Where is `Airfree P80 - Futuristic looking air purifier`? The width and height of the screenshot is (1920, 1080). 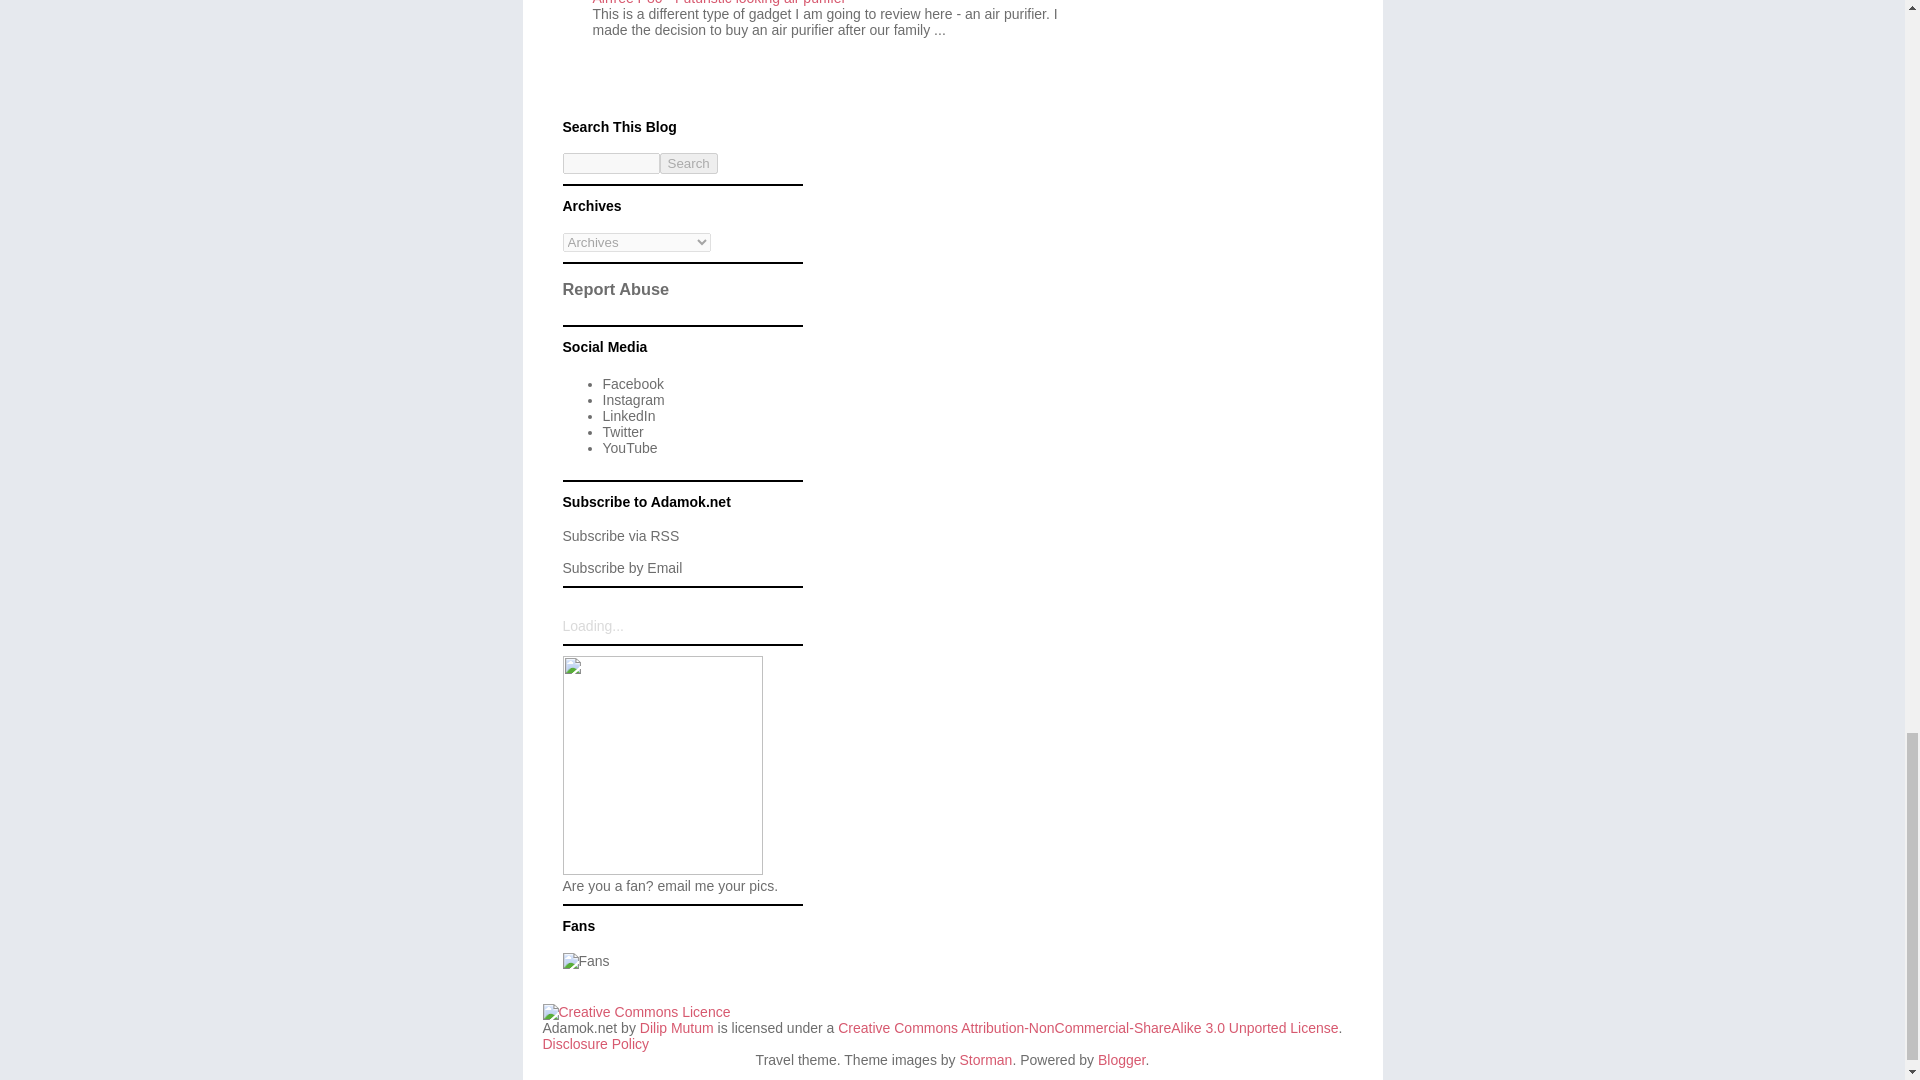
Airfree P80 - Futuristic looking air purifier is located at coordinates (718, 3).